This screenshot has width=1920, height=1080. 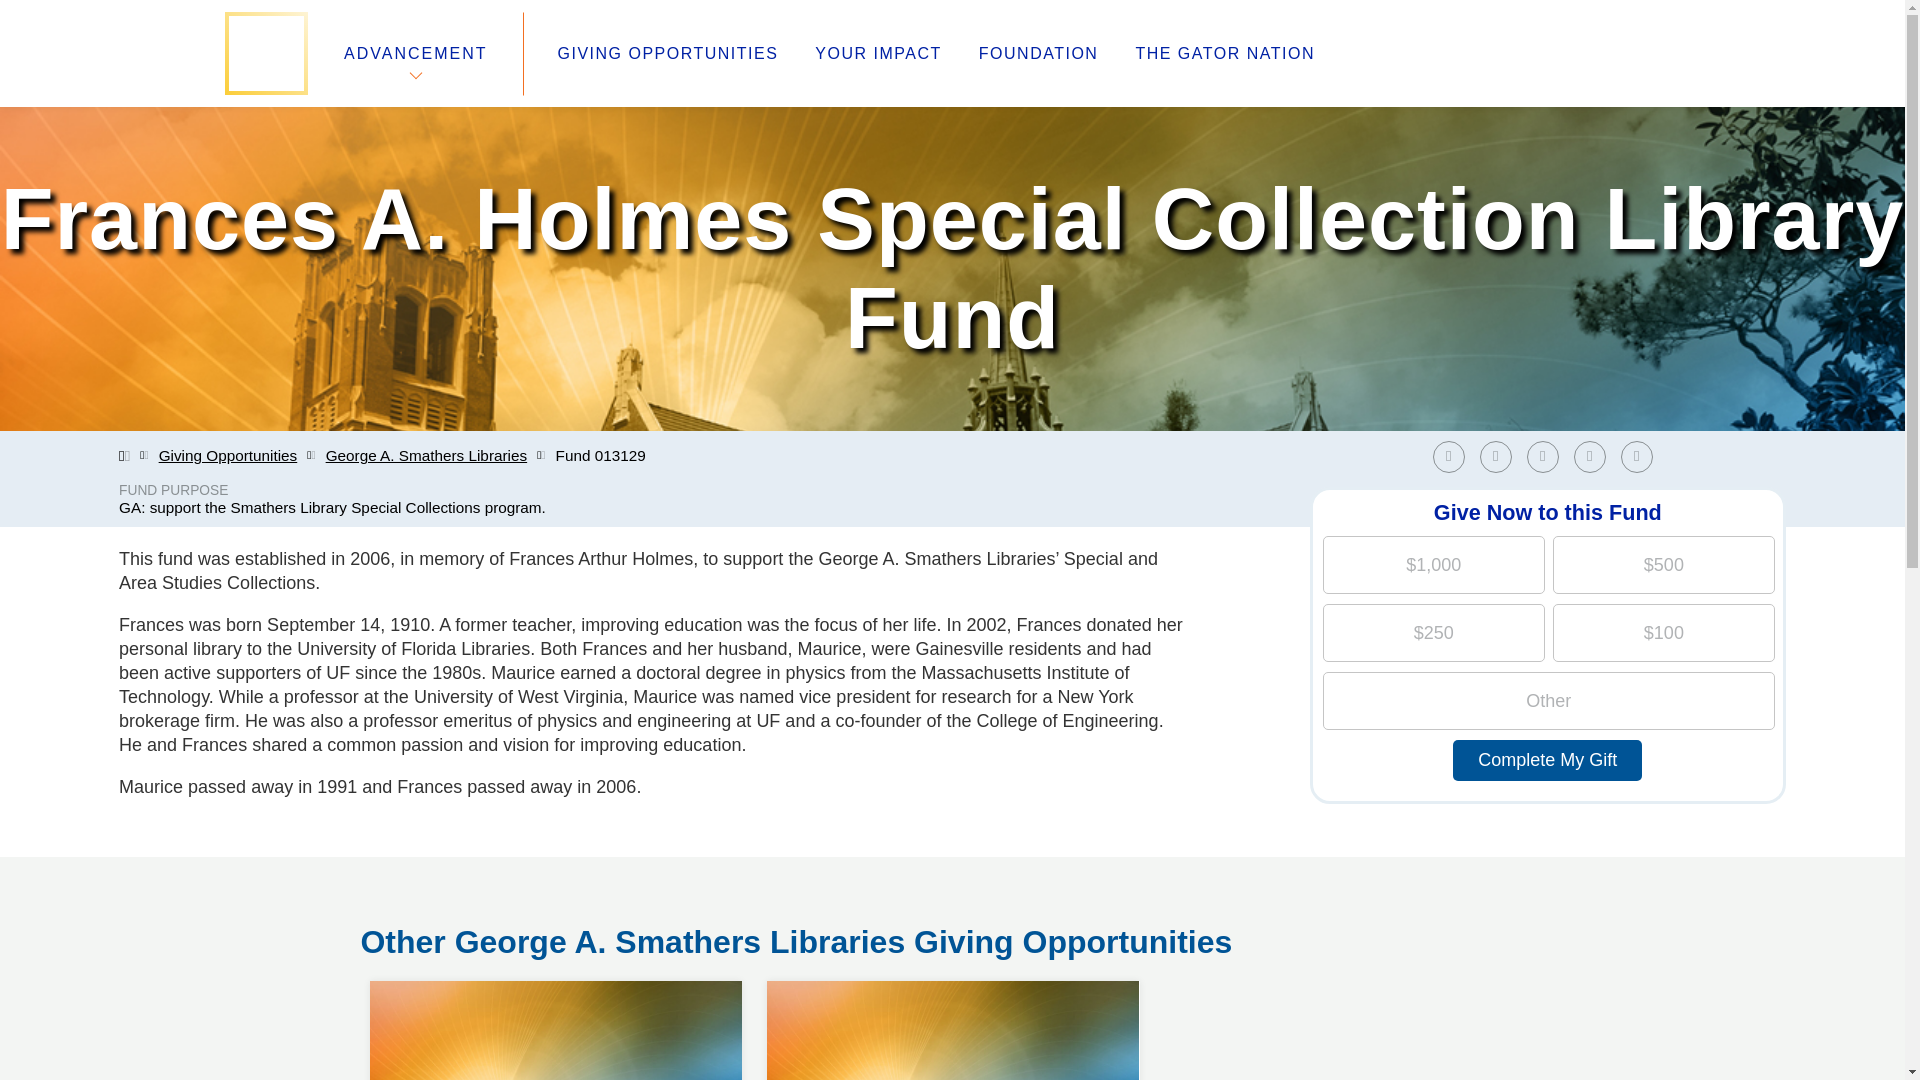 What do you see at coordinates (1590, 456) in the screenshot?
I see `Share on Reddit` at bounding box center [1590, 456].